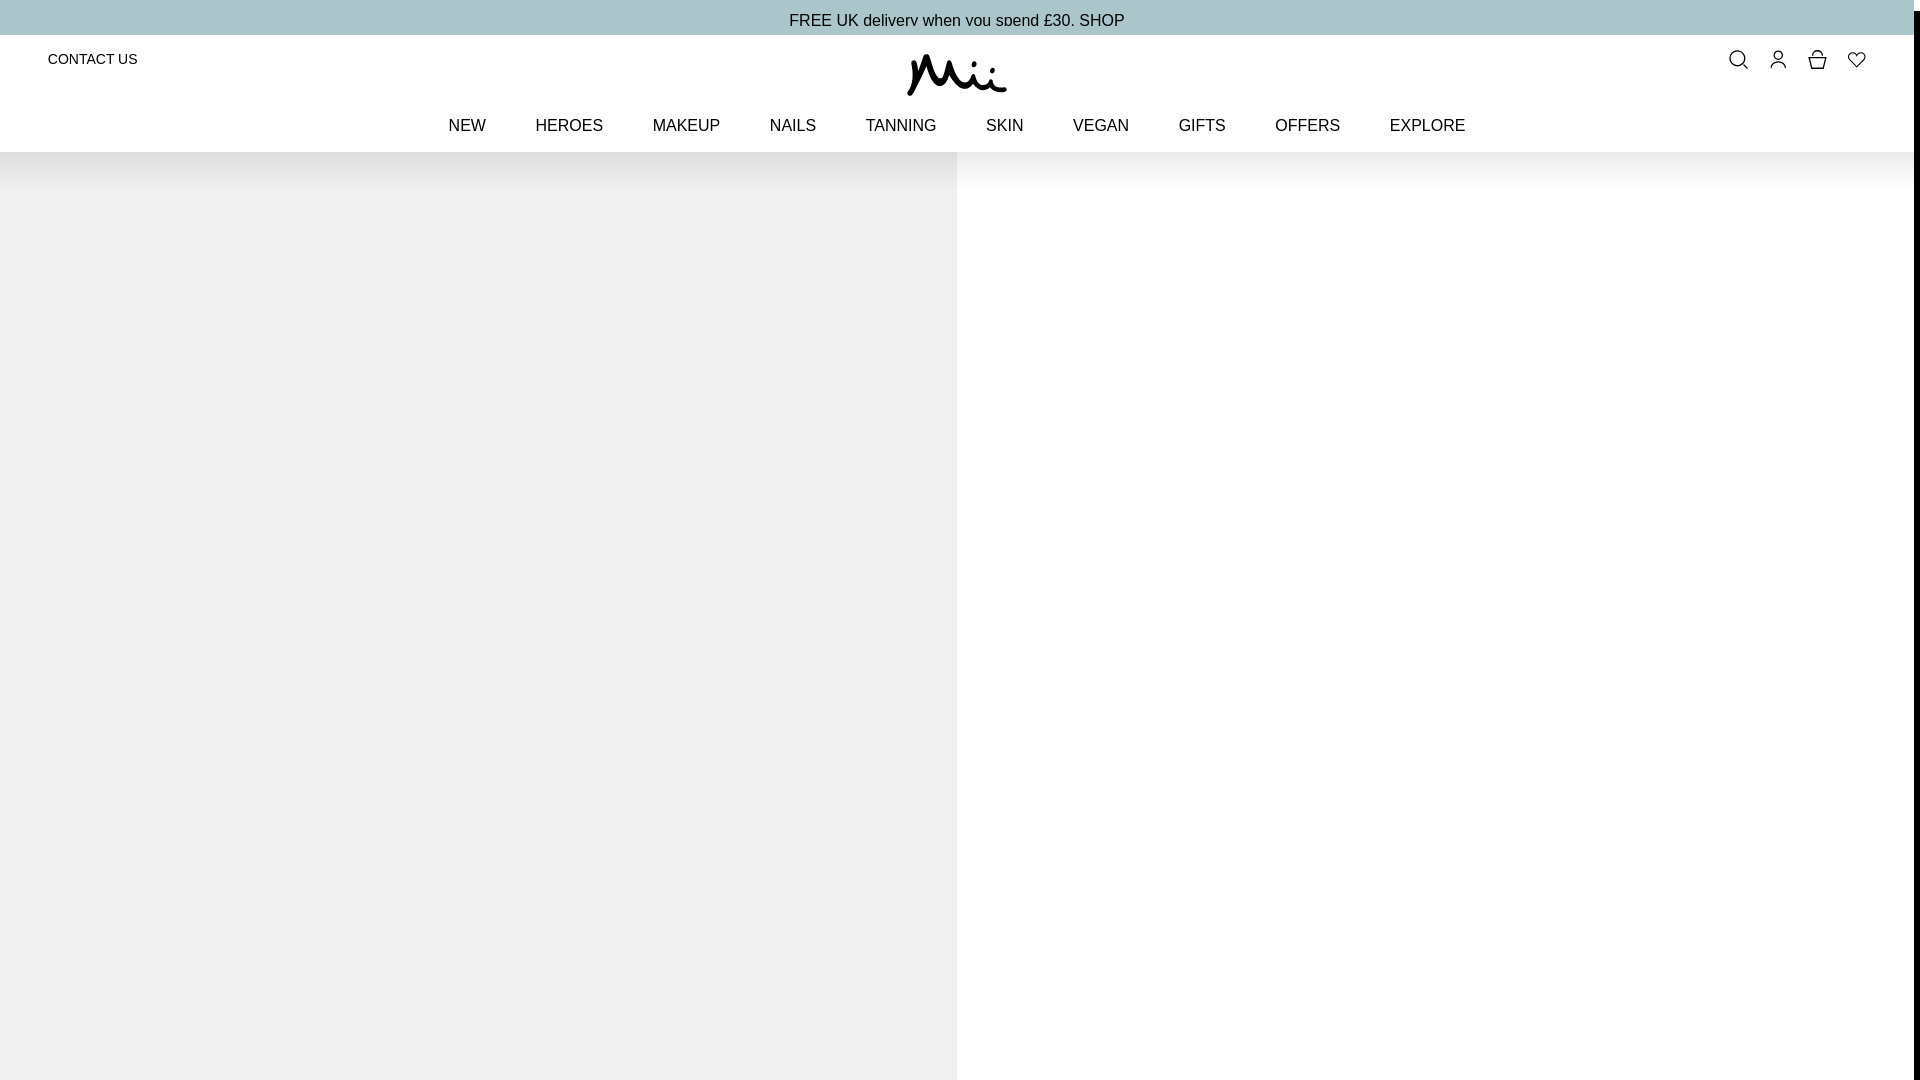  Describe the element at coordinates (93, 48) in the screenshot. I see `CONTACT US` at that location.